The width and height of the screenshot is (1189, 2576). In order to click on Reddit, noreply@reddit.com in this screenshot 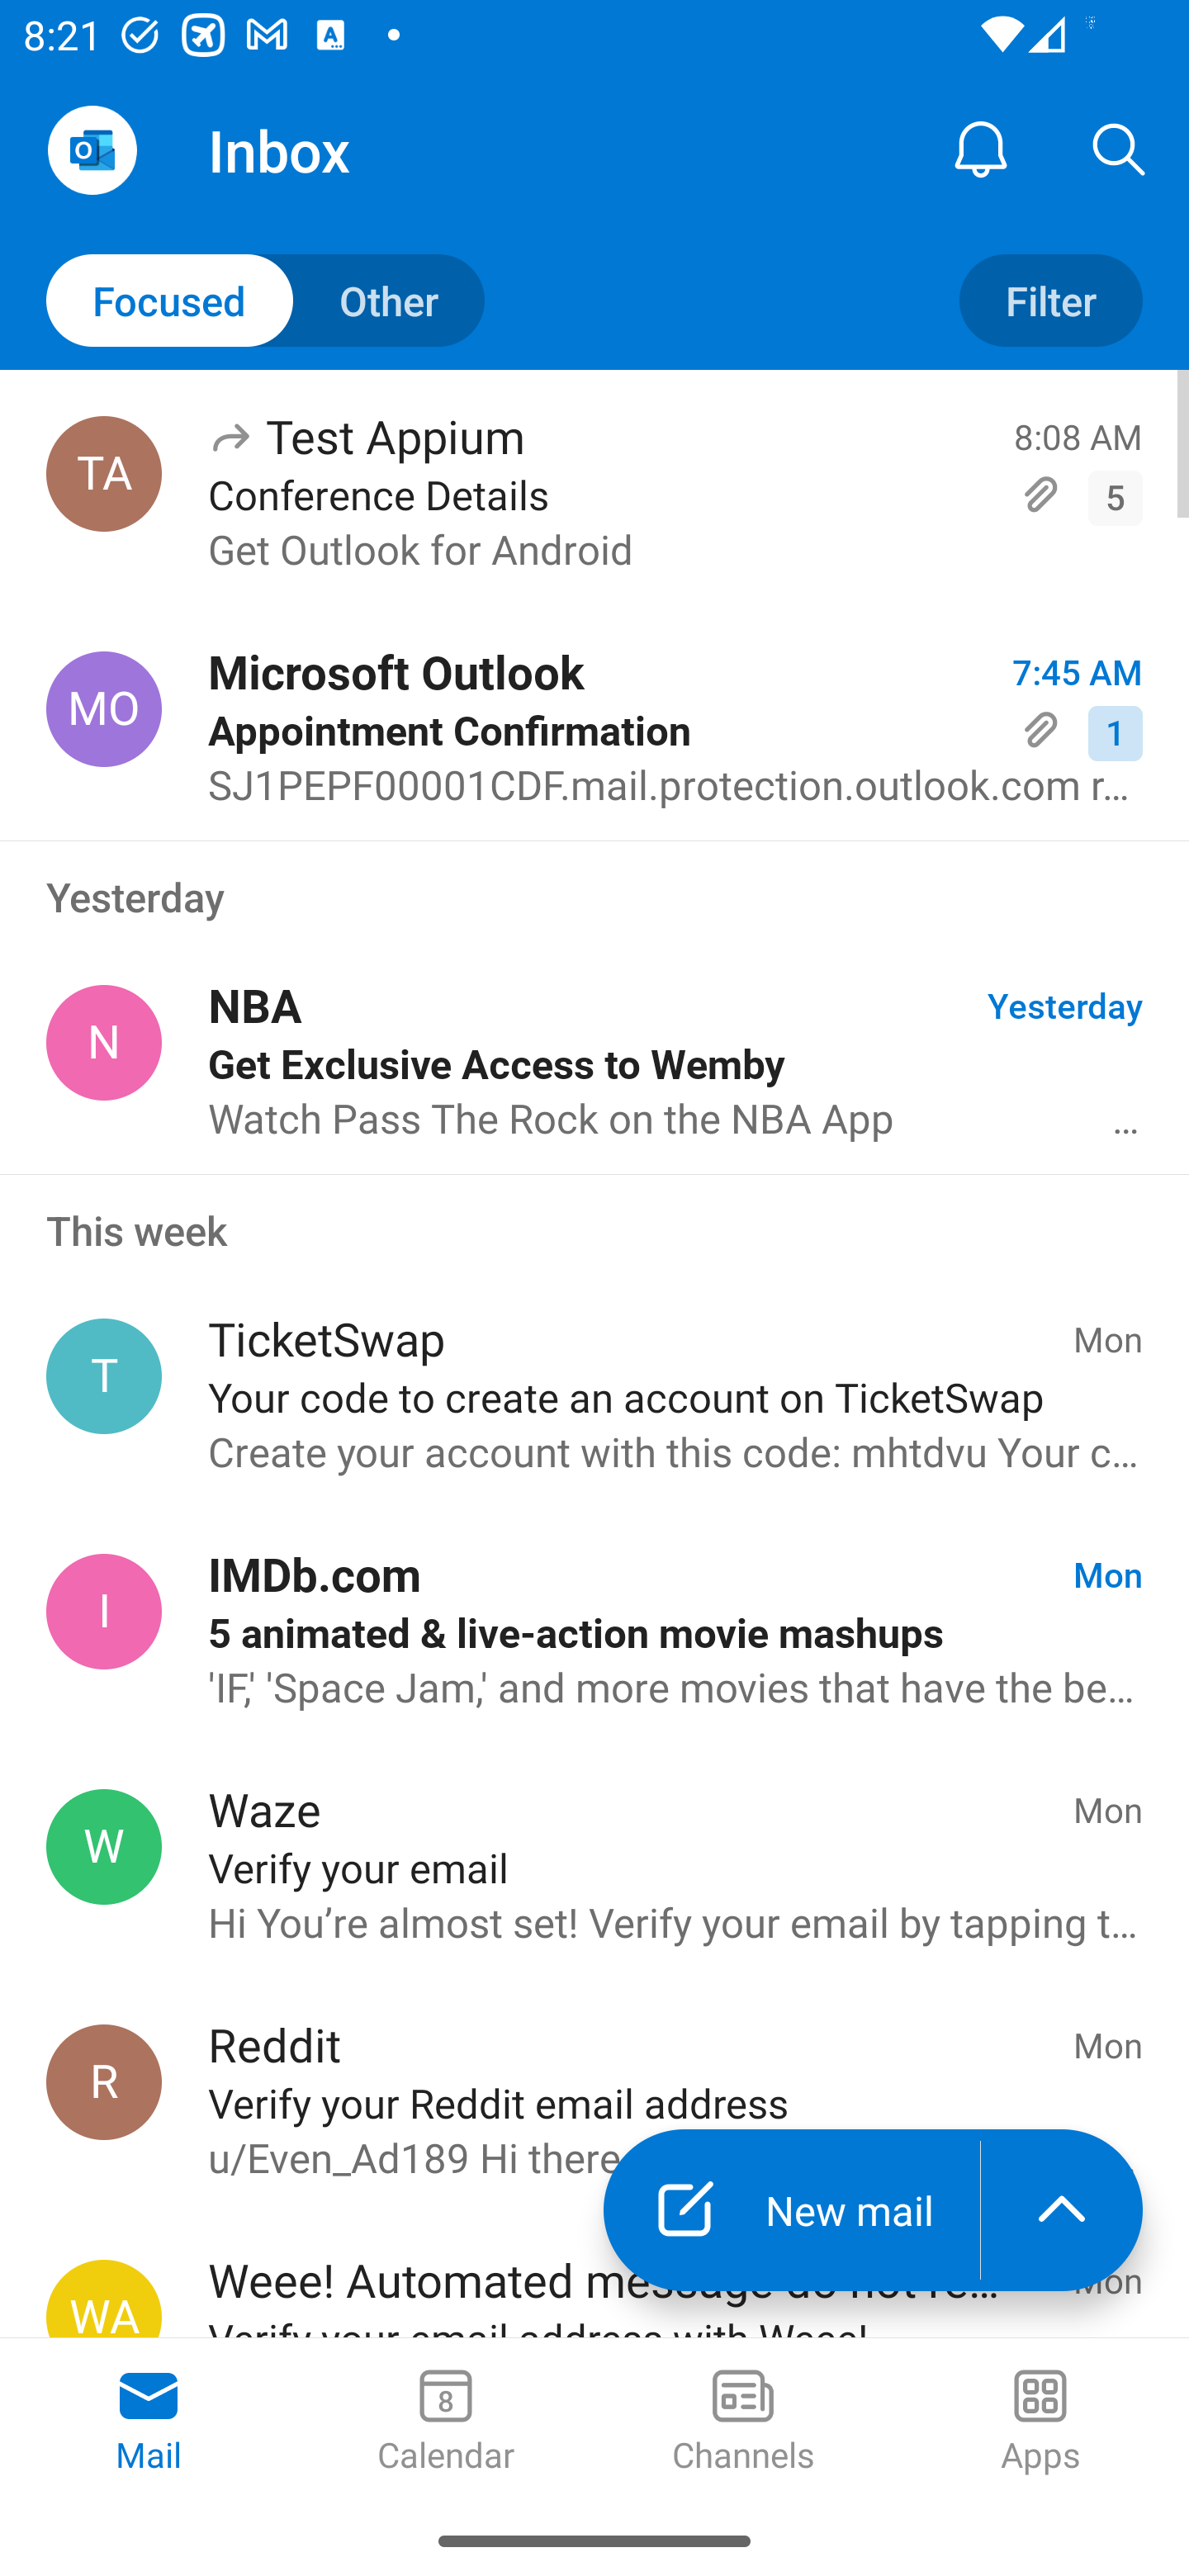, I will do `click(104, 2082)`.